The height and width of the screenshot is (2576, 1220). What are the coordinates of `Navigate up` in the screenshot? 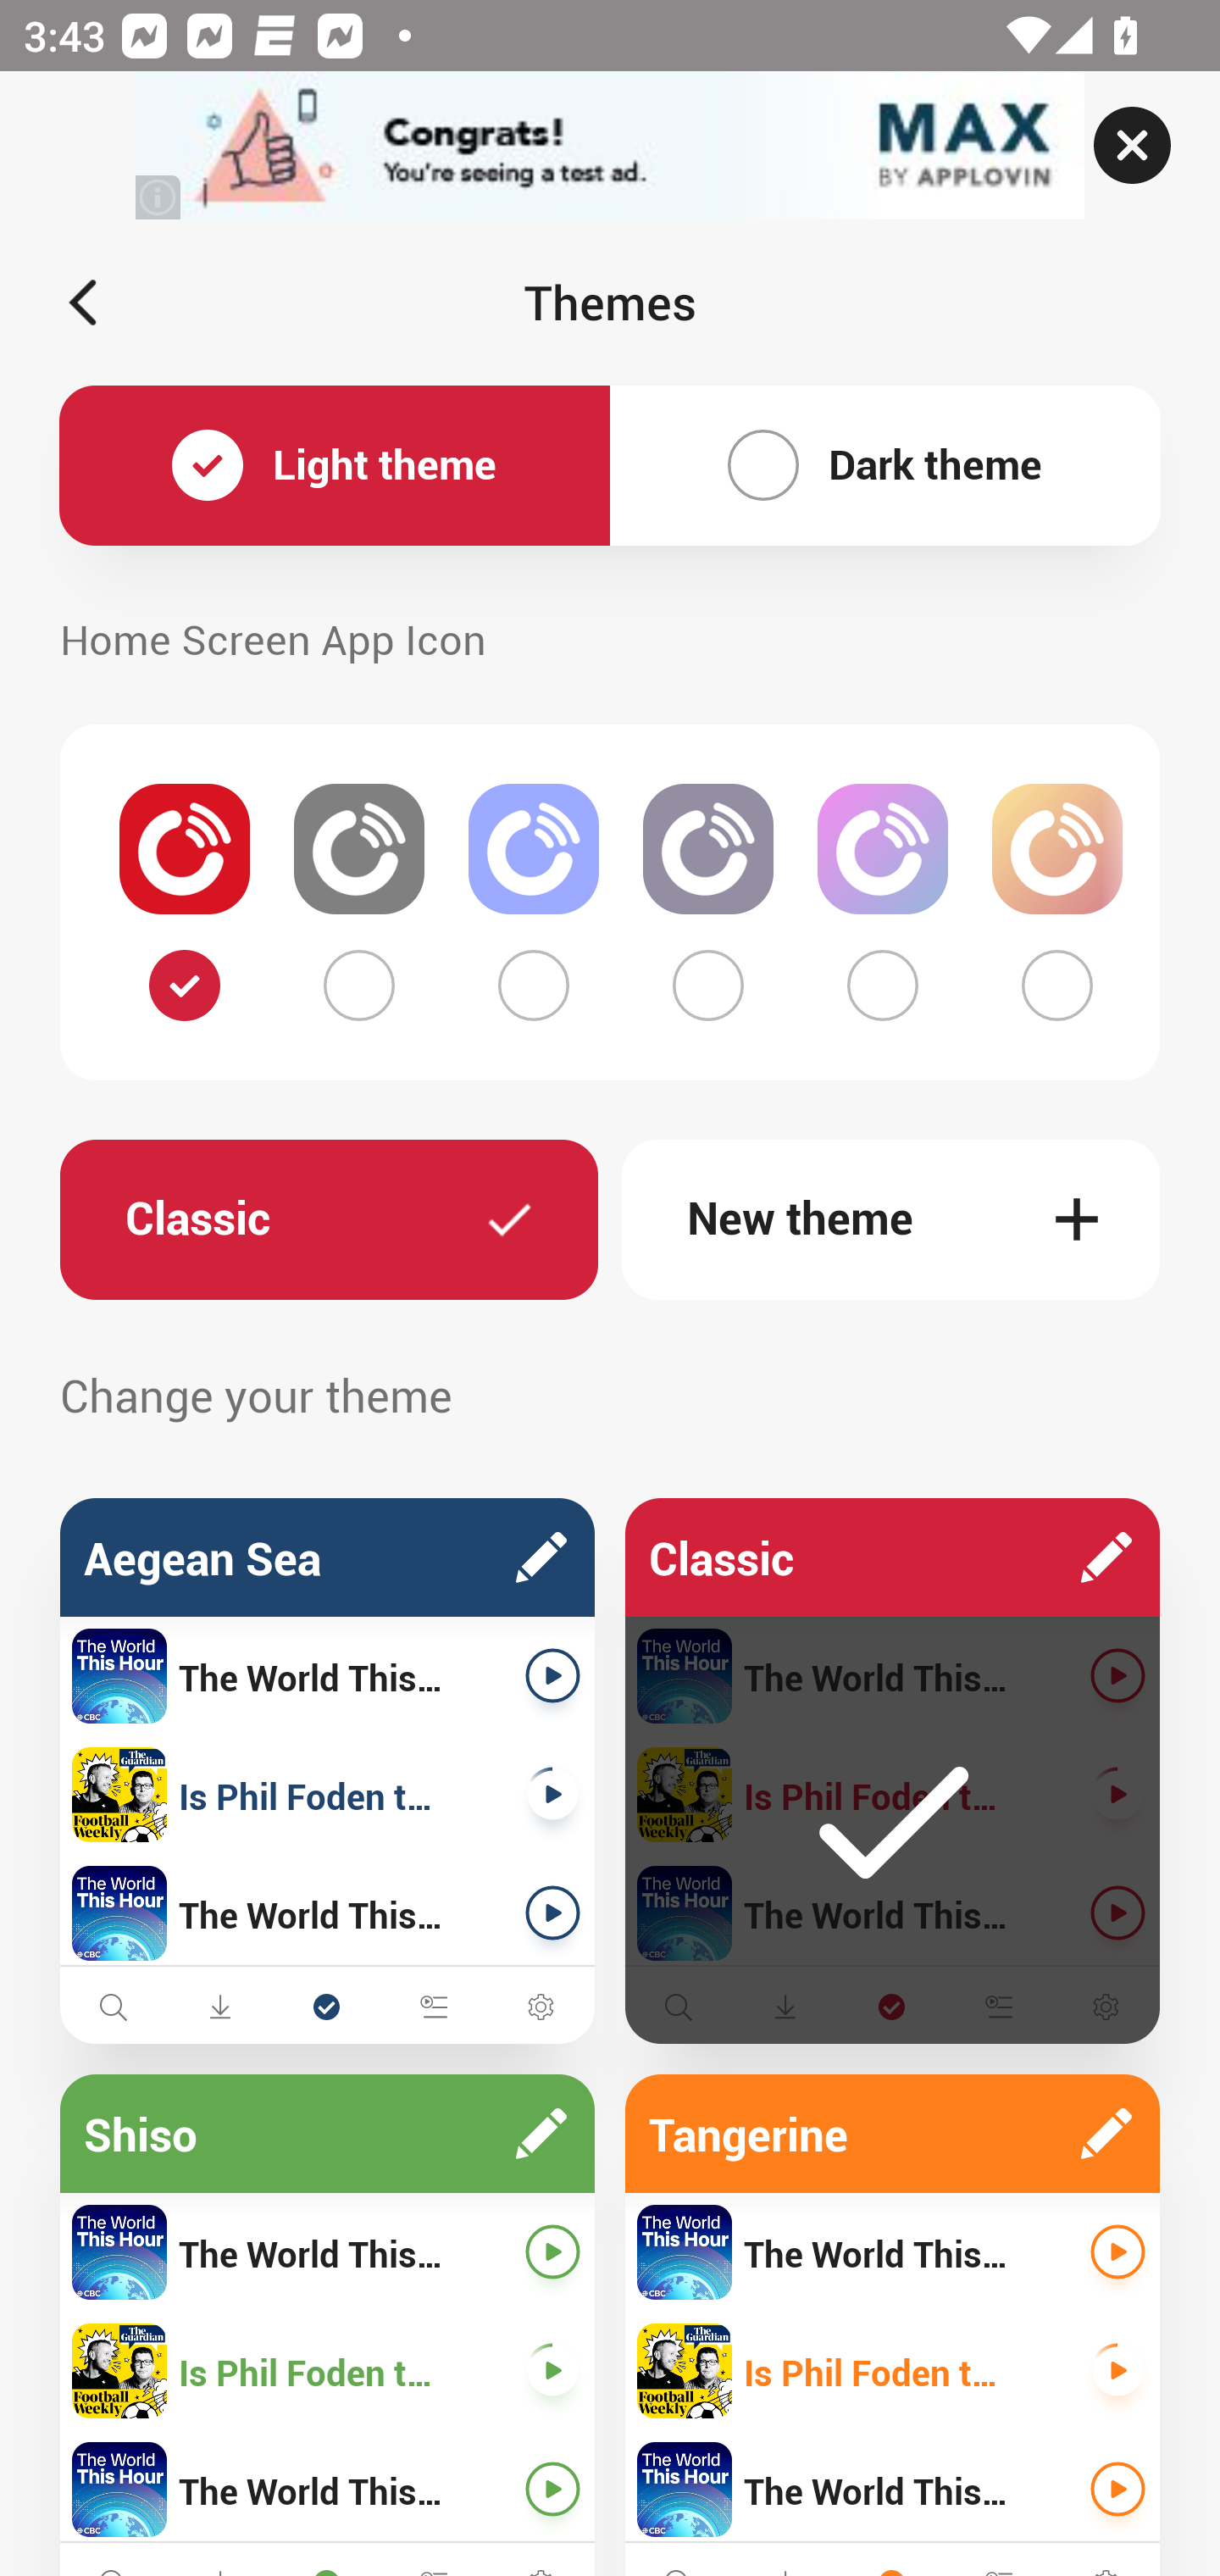 It's located at (83, 303).